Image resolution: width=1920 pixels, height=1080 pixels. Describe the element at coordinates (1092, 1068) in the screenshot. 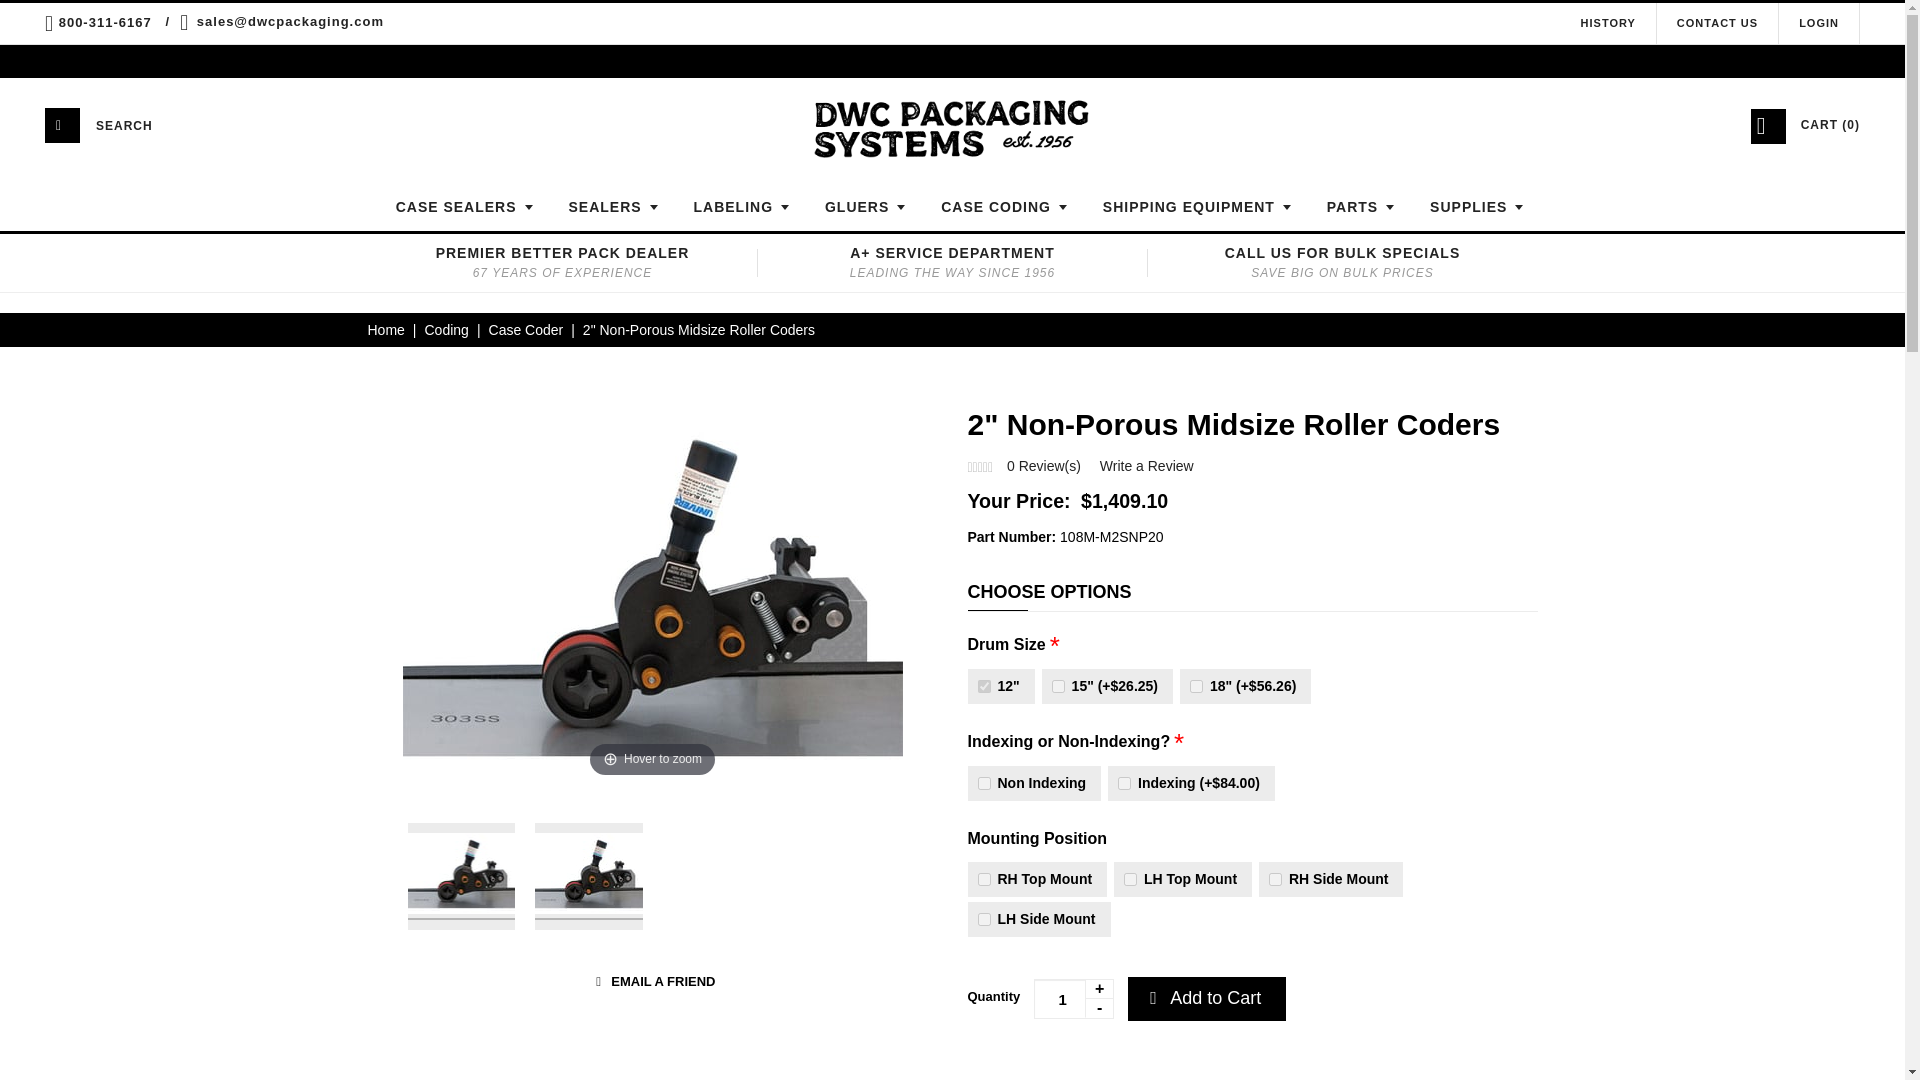

I see `PayPal` at that location.